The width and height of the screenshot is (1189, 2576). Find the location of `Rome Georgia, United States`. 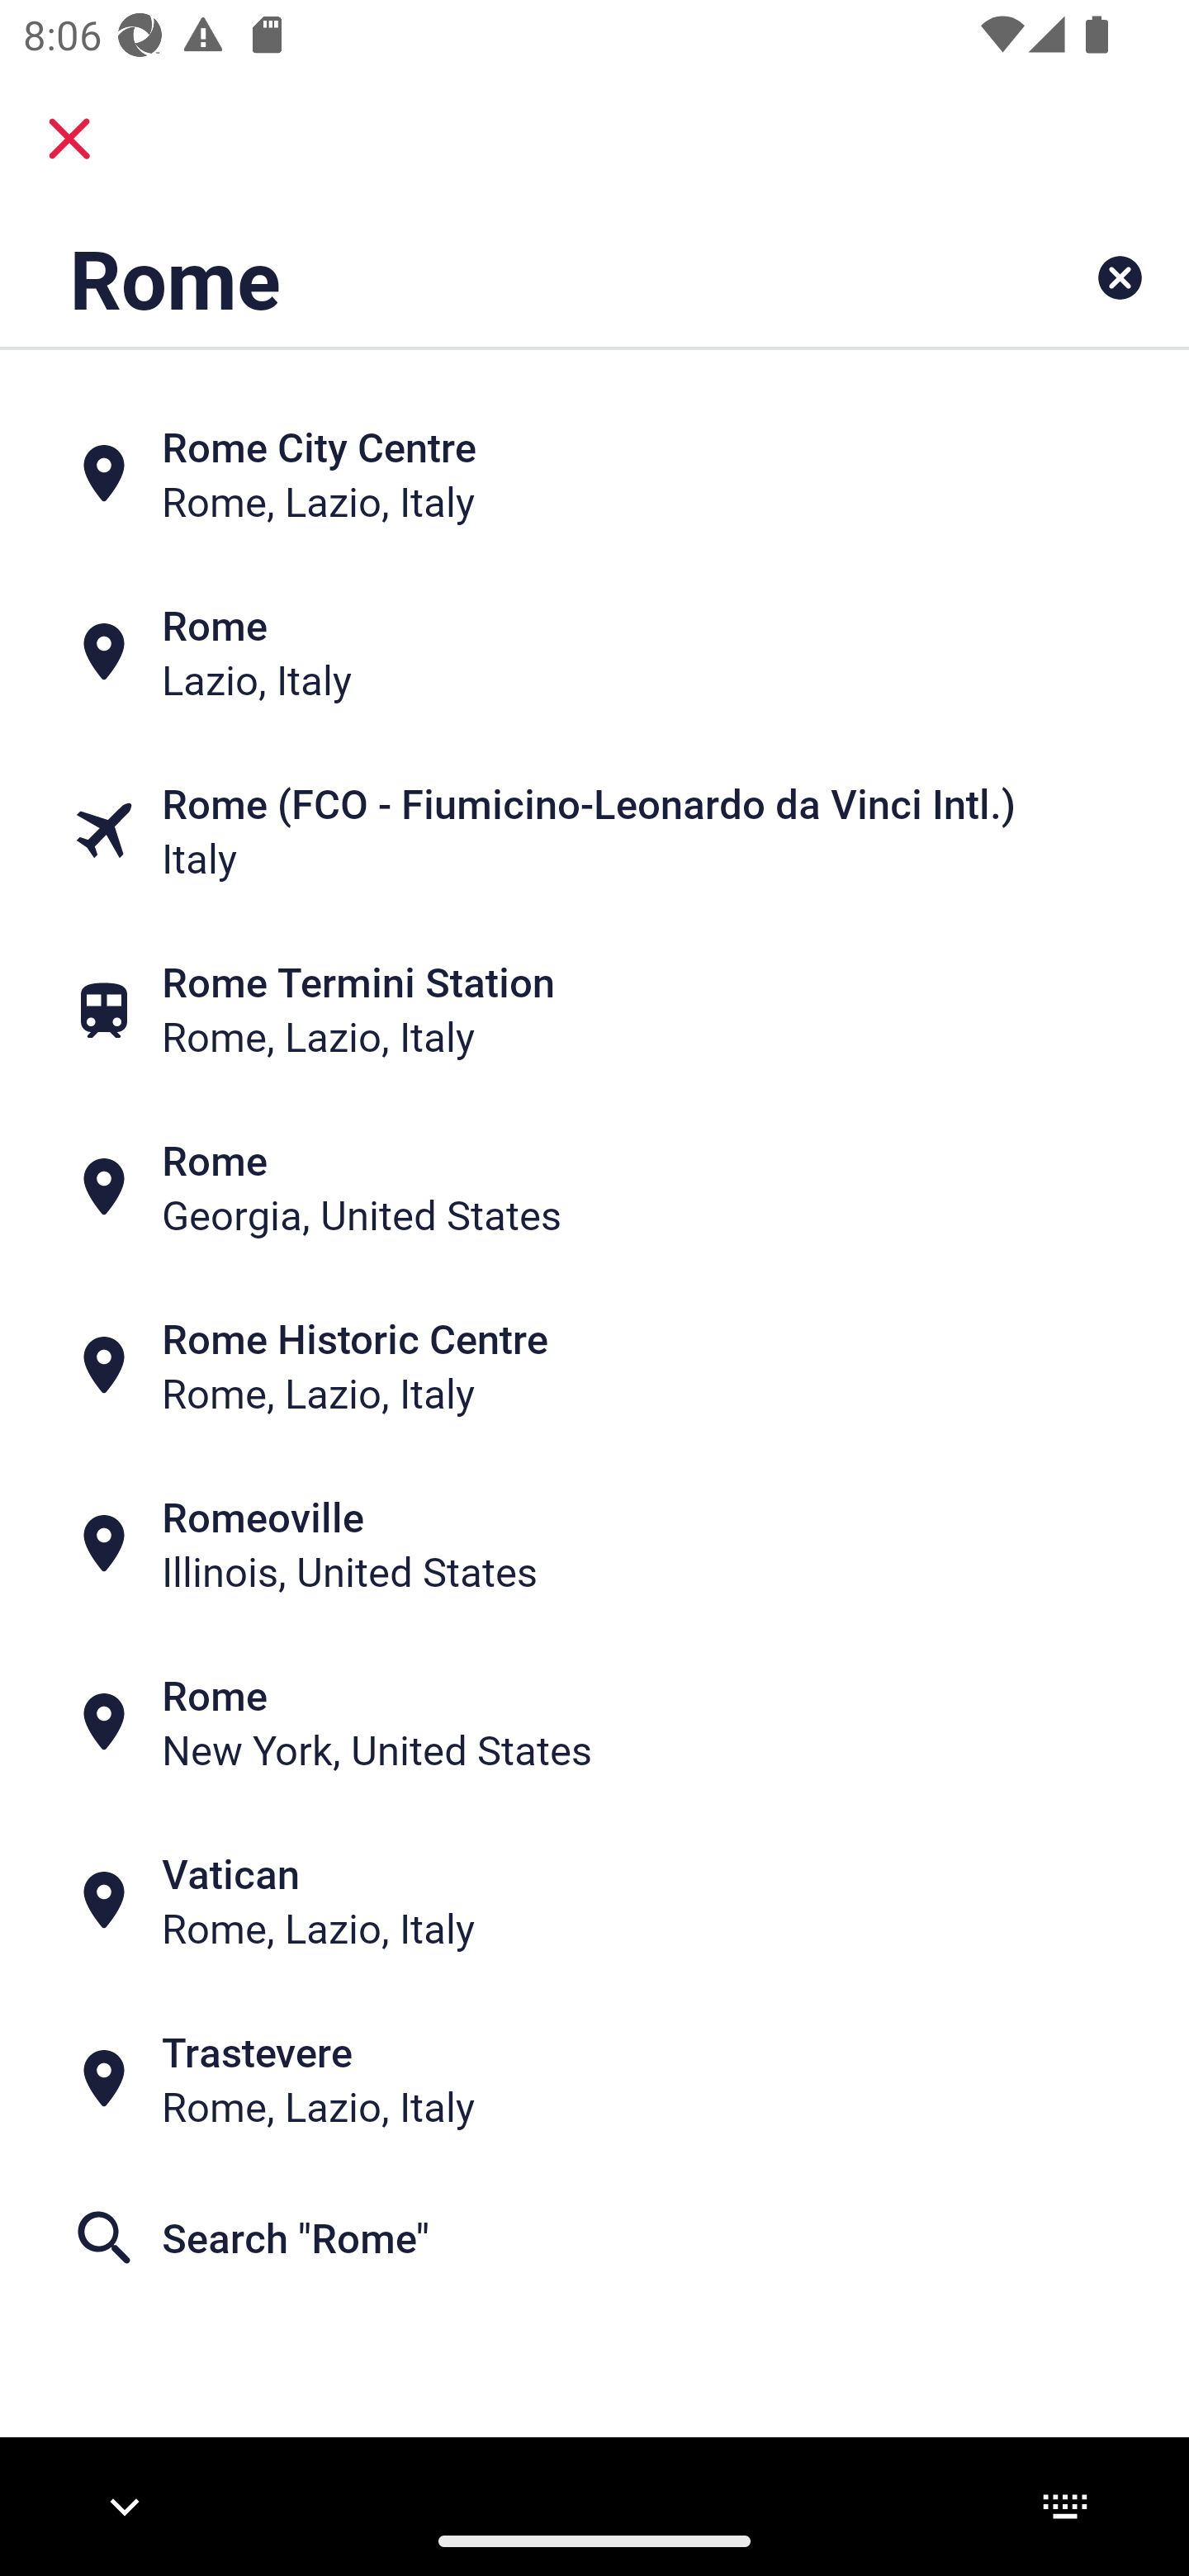

Rome Georgia, United States is located at coordinates (594, 1187).